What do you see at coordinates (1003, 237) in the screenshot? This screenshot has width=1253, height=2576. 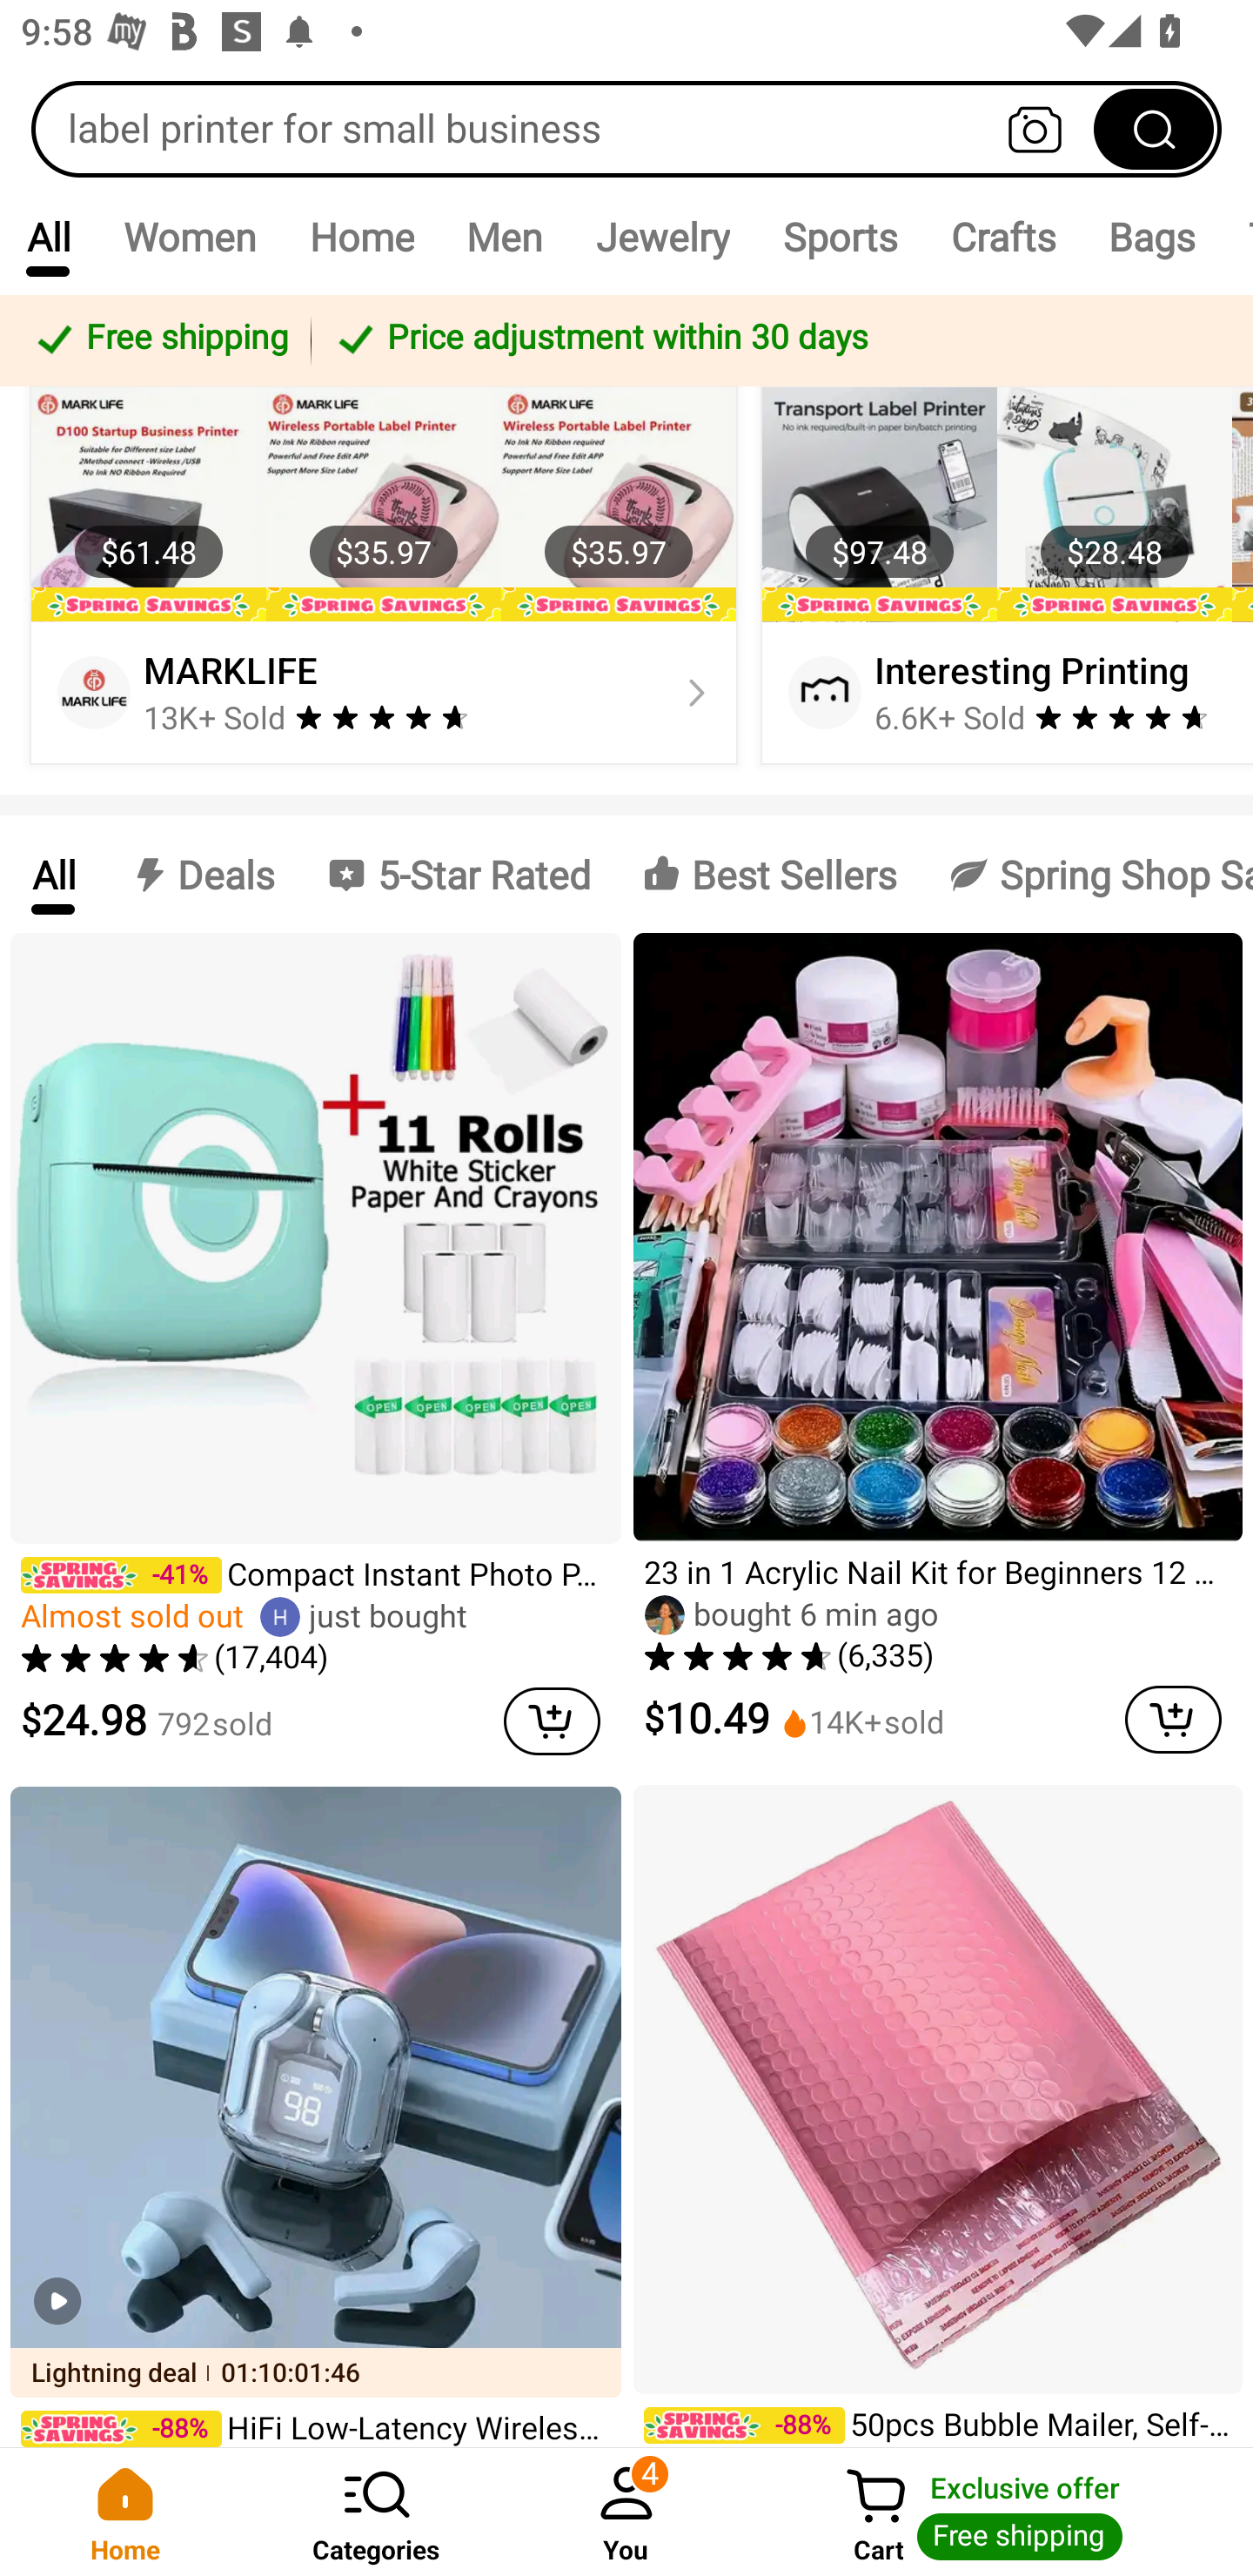 I see `Crafts` at bounding box center [1003, 237].